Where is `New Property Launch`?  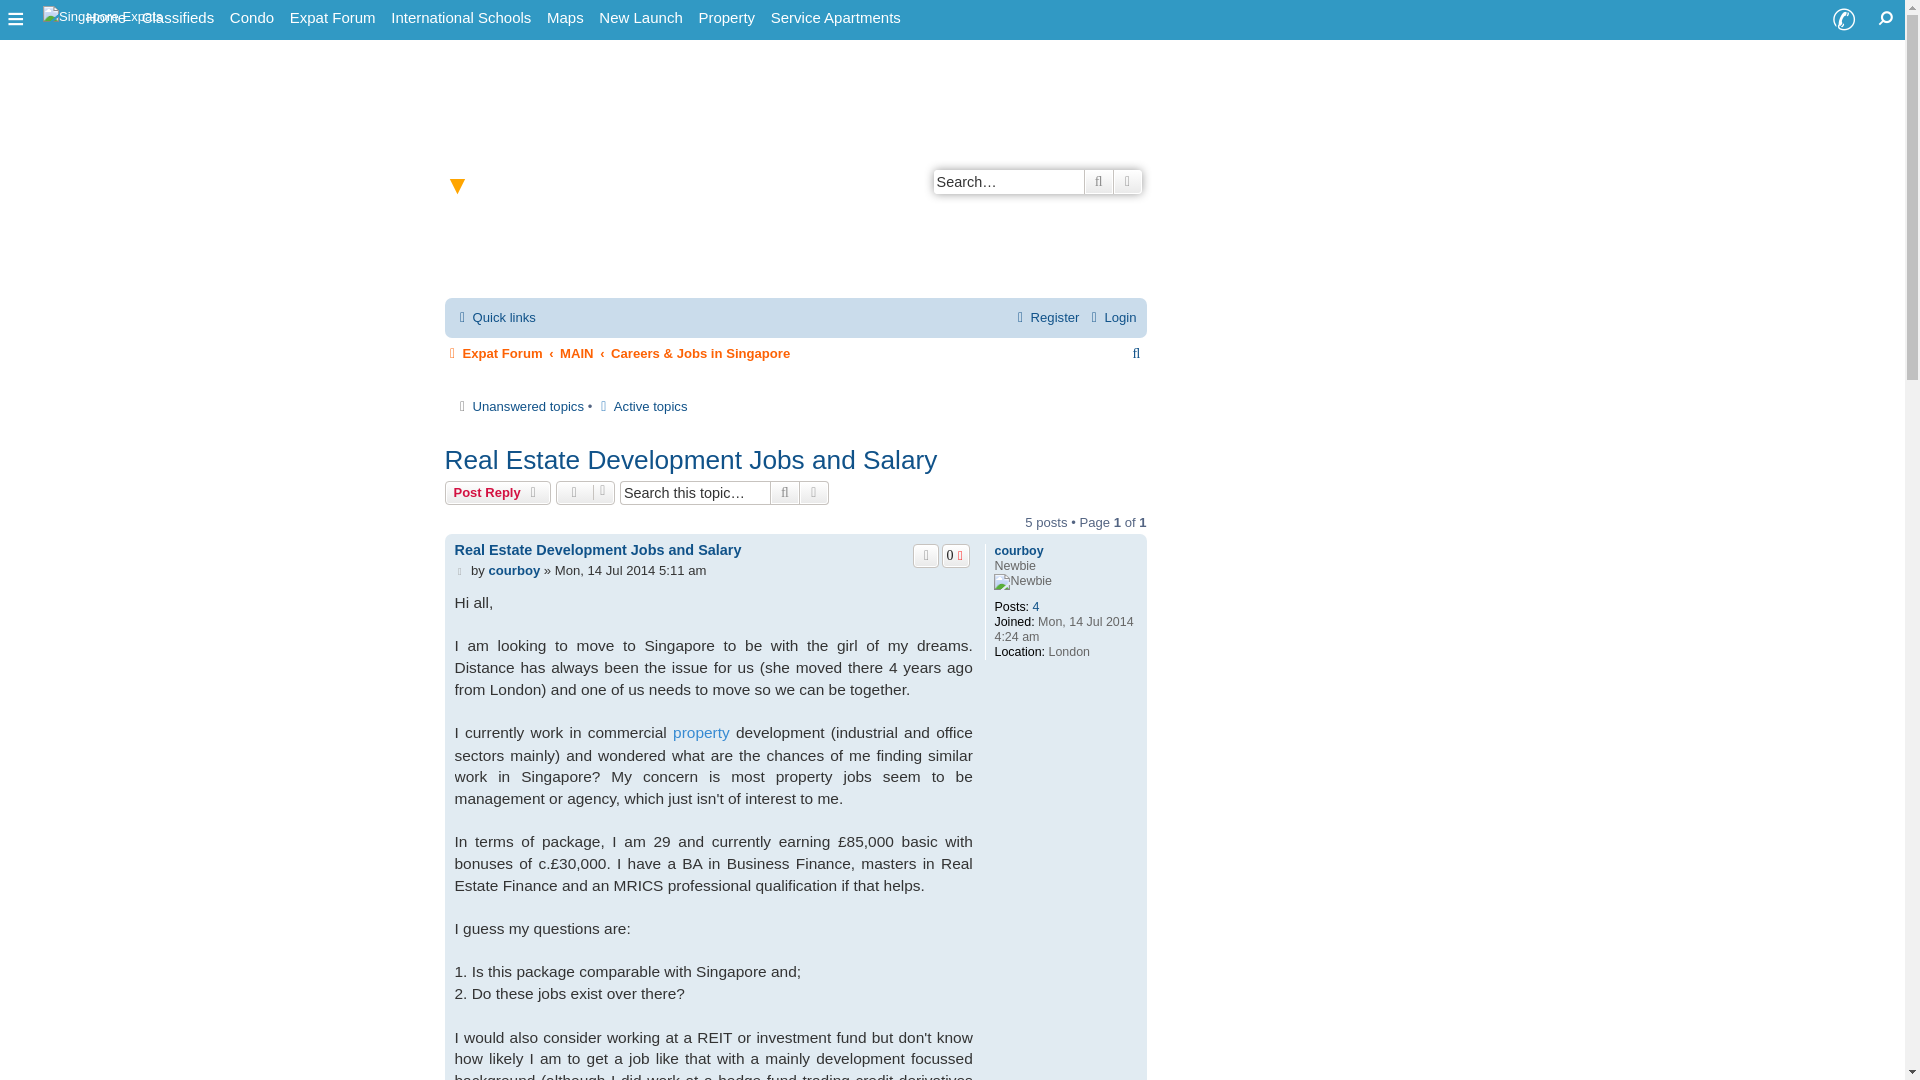
New Property Launch is located at coordinates (640, 18).